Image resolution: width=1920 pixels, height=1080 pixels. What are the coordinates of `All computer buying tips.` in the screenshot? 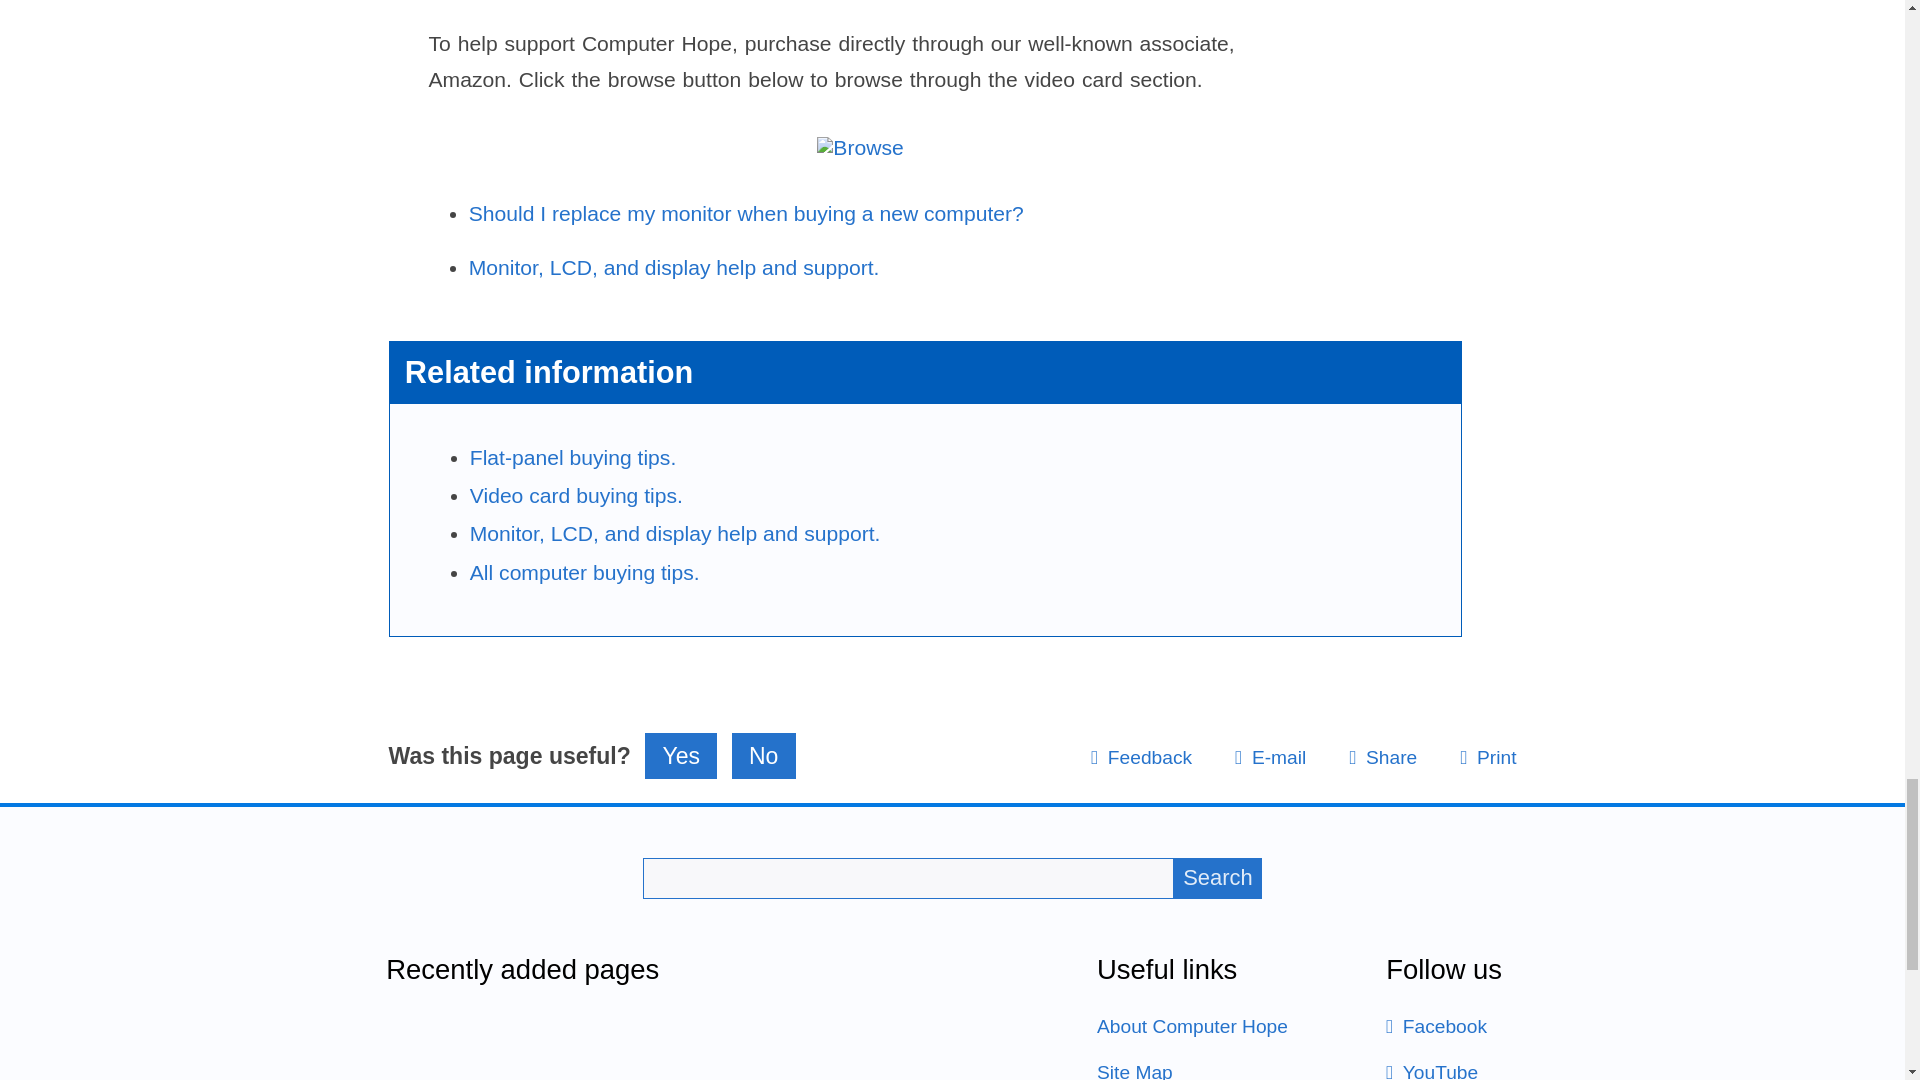 It's located at (585, 572).